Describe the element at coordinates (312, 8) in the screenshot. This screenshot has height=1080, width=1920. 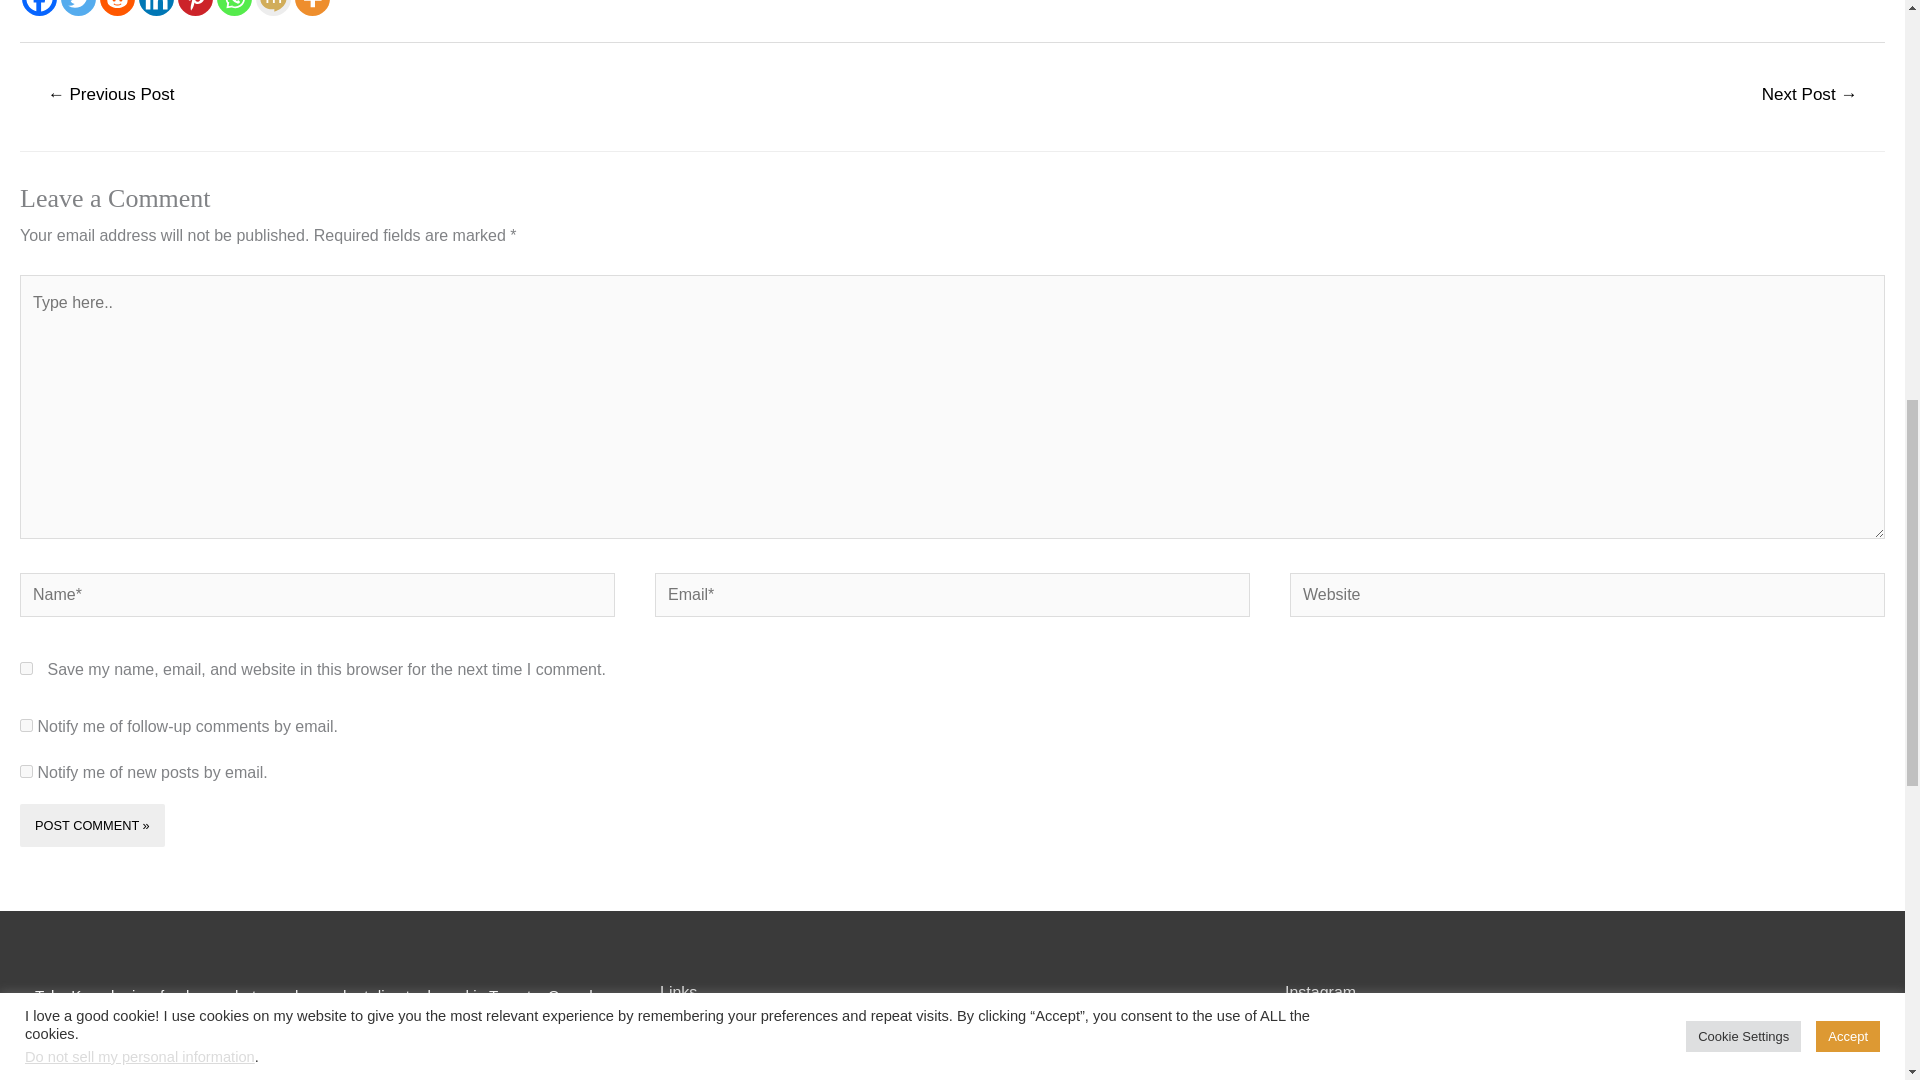
I see `More` at that location.